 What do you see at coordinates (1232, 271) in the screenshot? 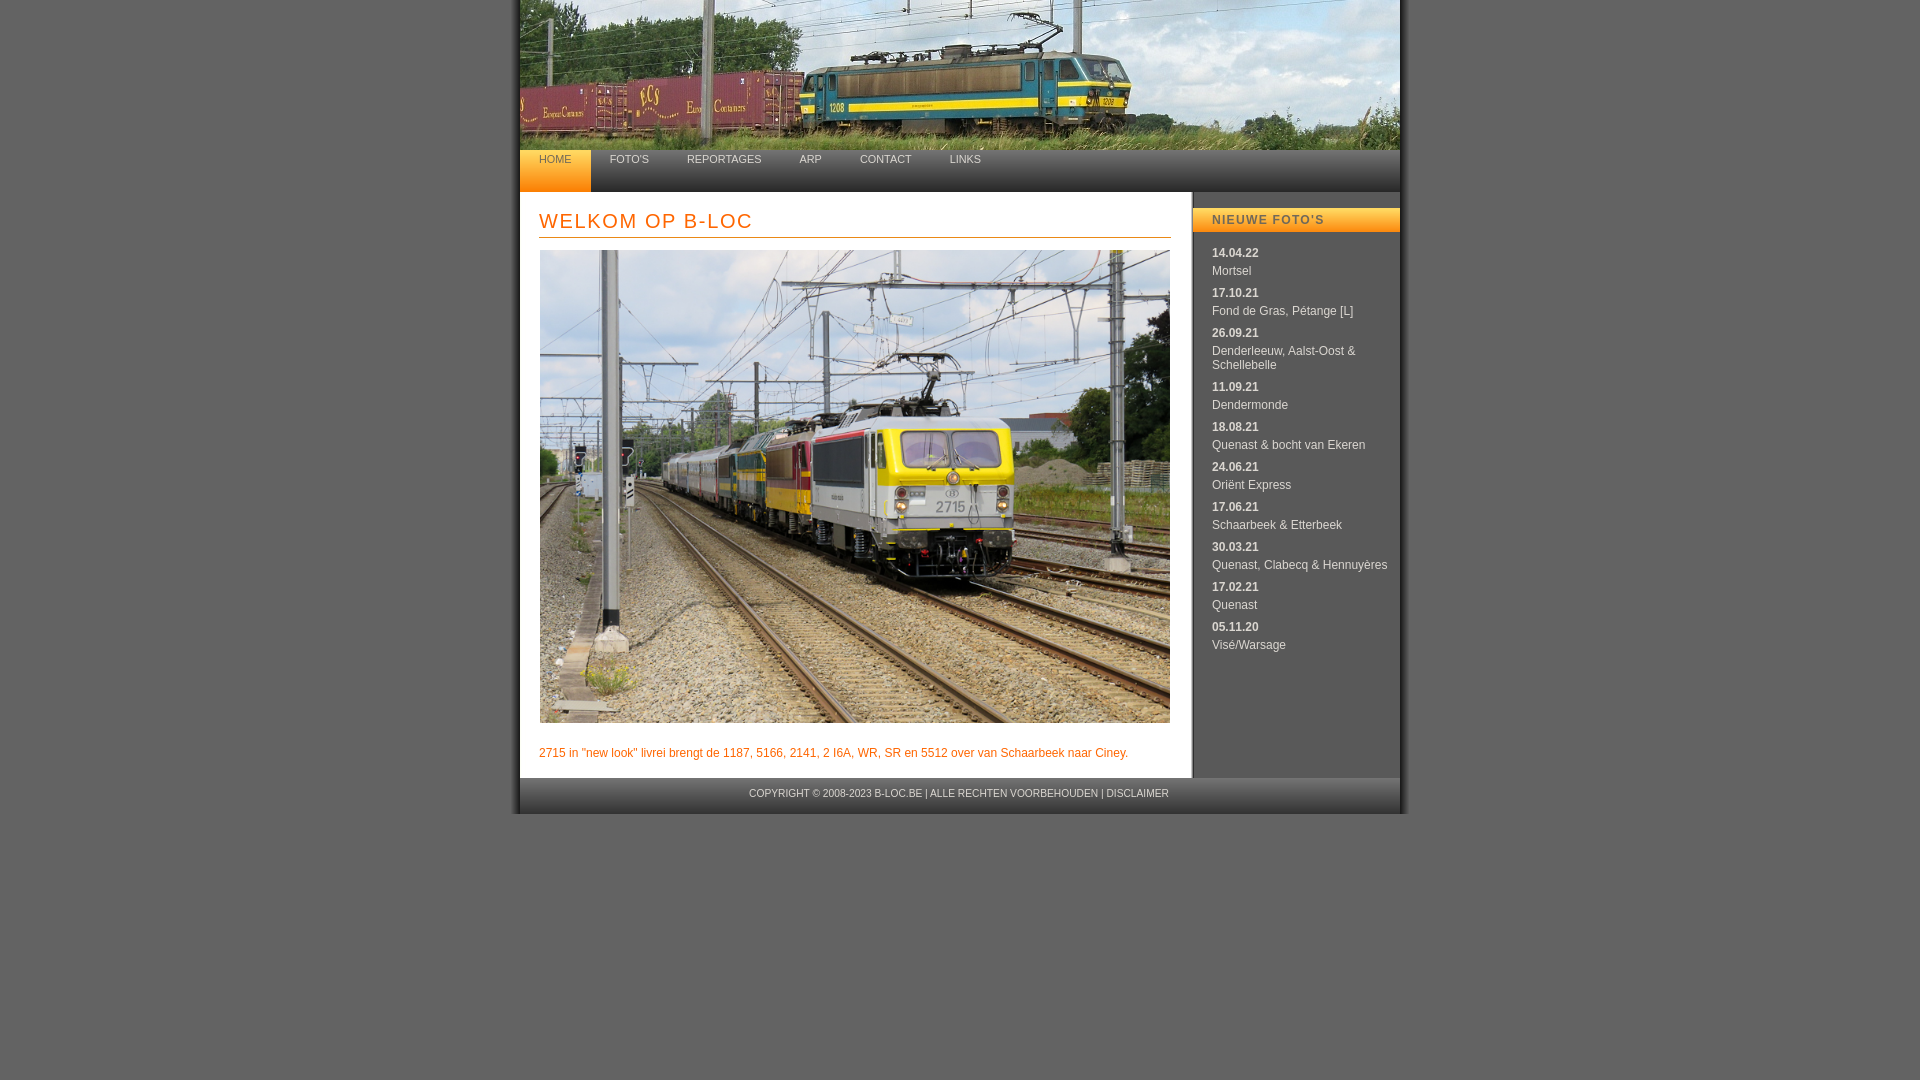
I see `Mortsel` at bounding box center [1232, 271].